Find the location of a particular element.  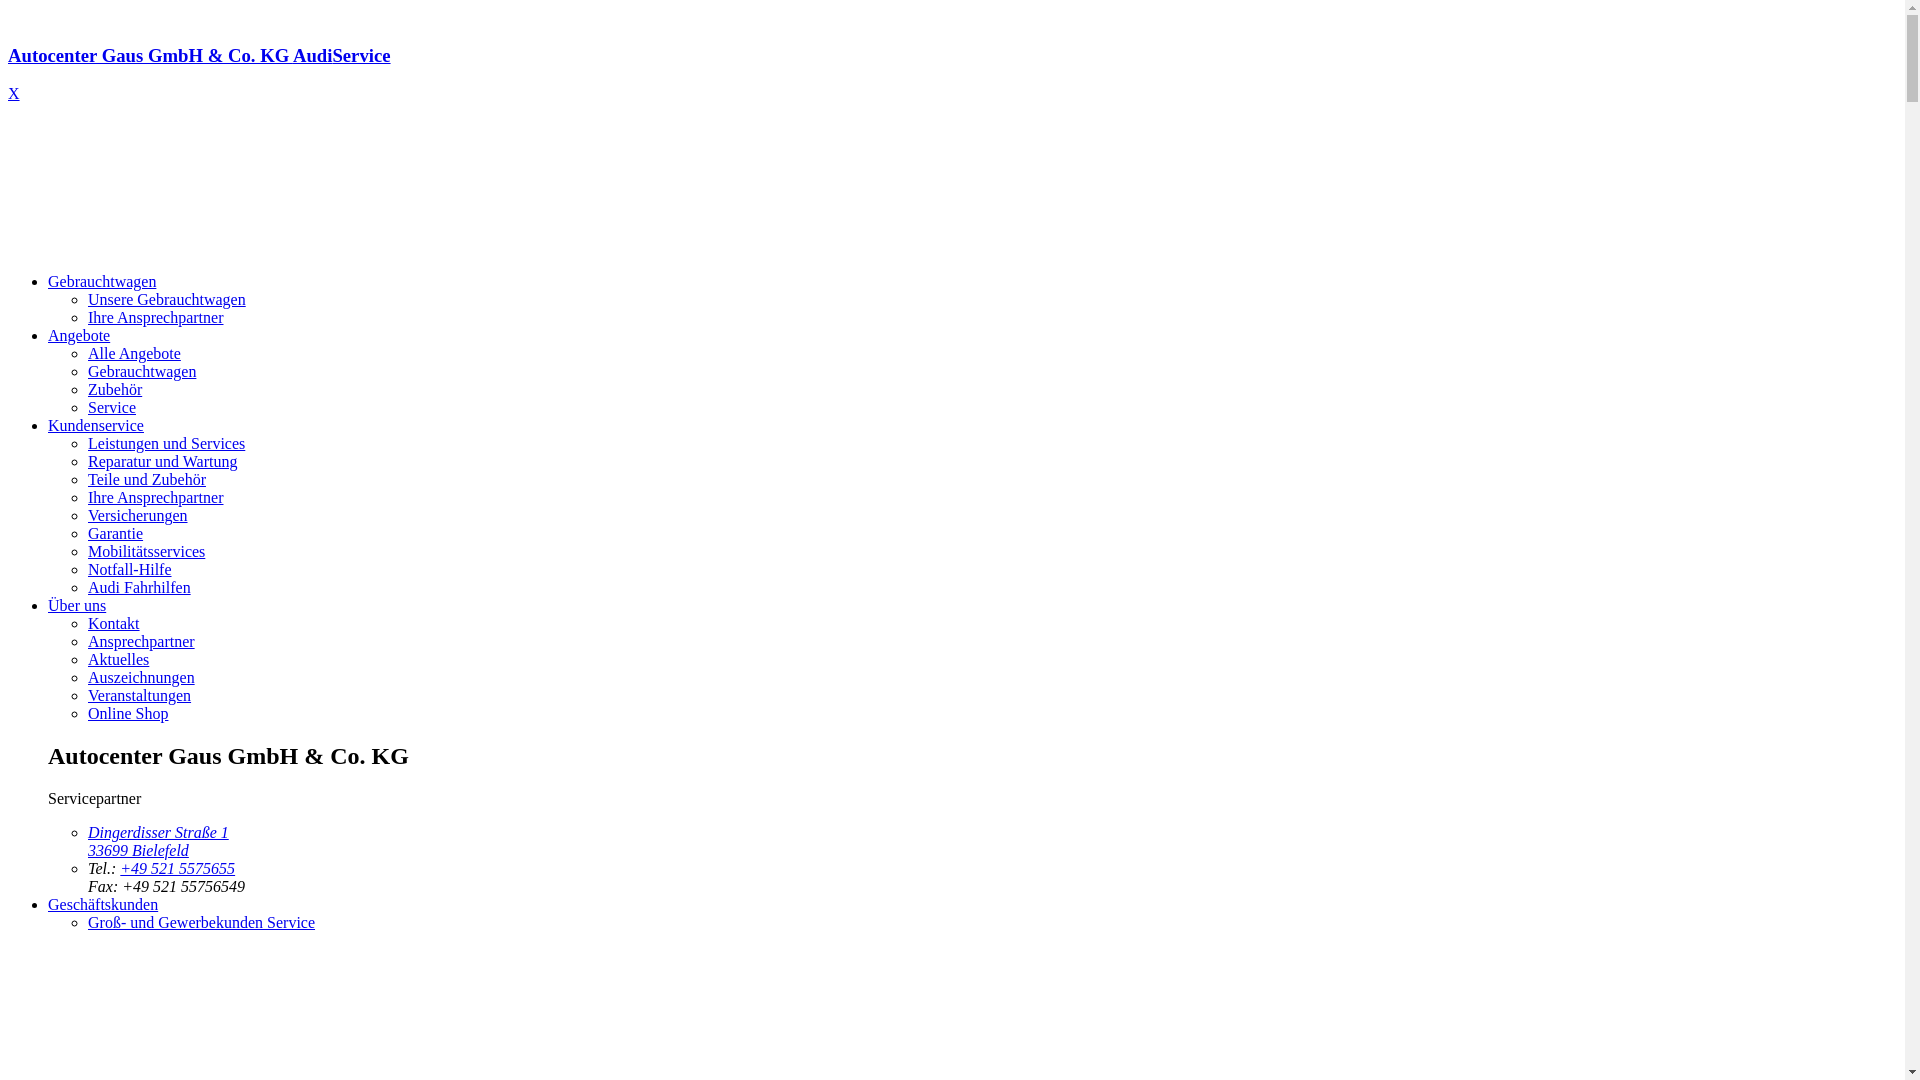

Unsere Gebrauchtwagen is located at coordinates (166, 300).